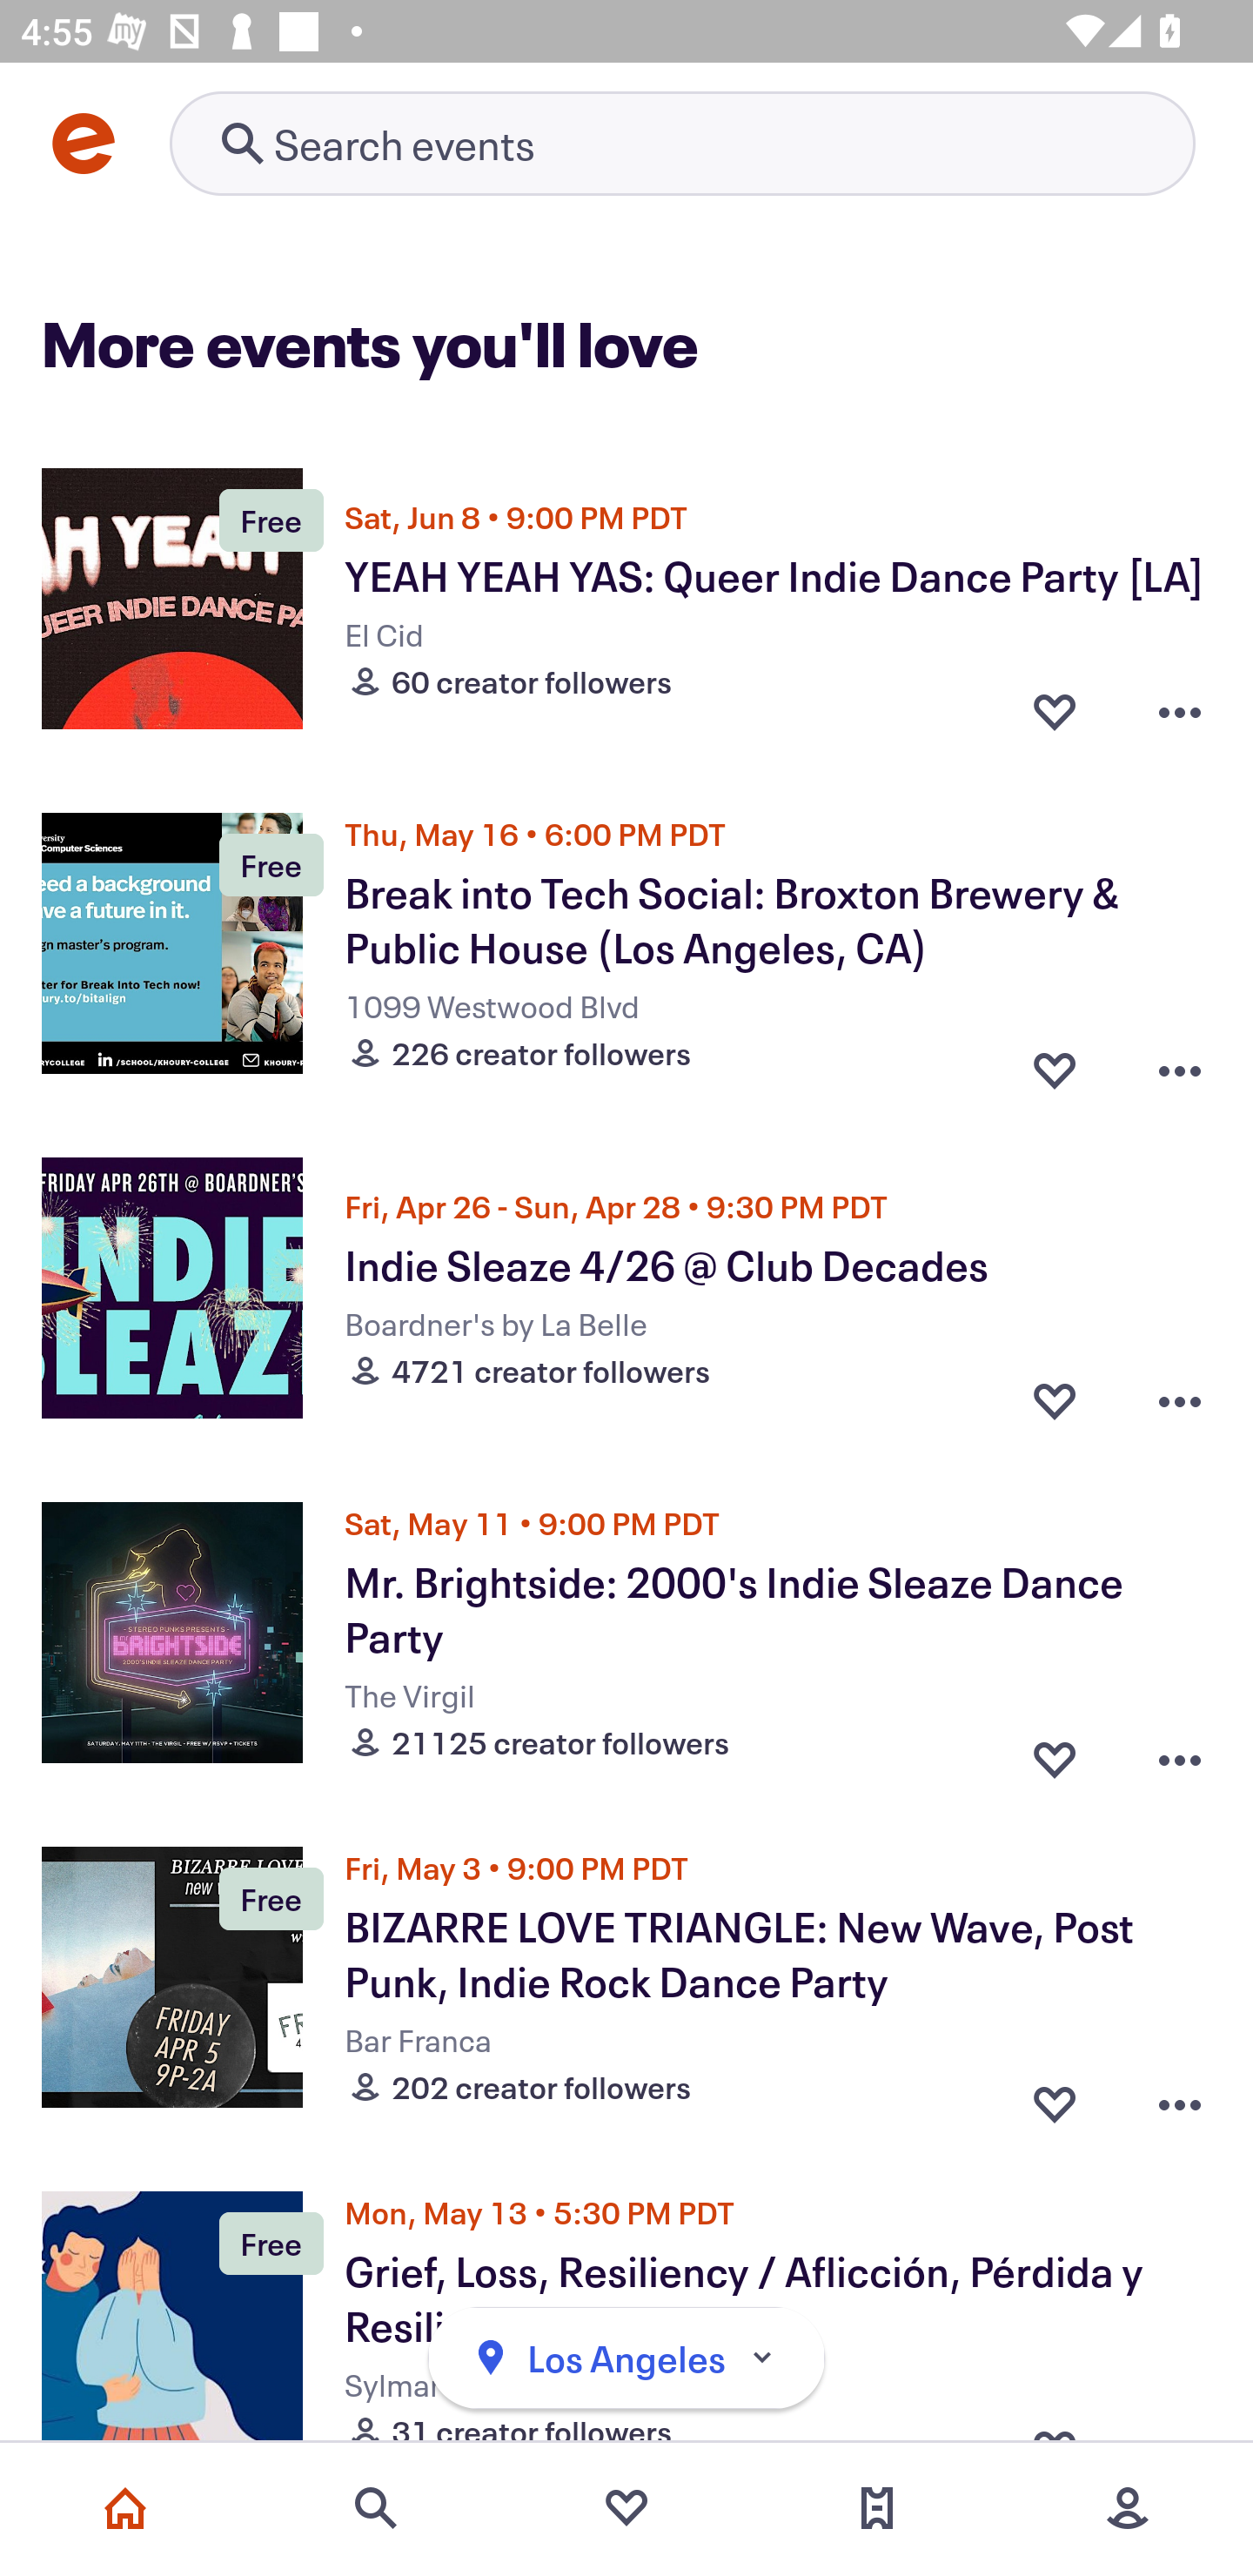 This screenshot has width=1253, height=2576. Describe the element at coordinates (1055, 1751) in the screenshot. I see `Favorite button` at that location.